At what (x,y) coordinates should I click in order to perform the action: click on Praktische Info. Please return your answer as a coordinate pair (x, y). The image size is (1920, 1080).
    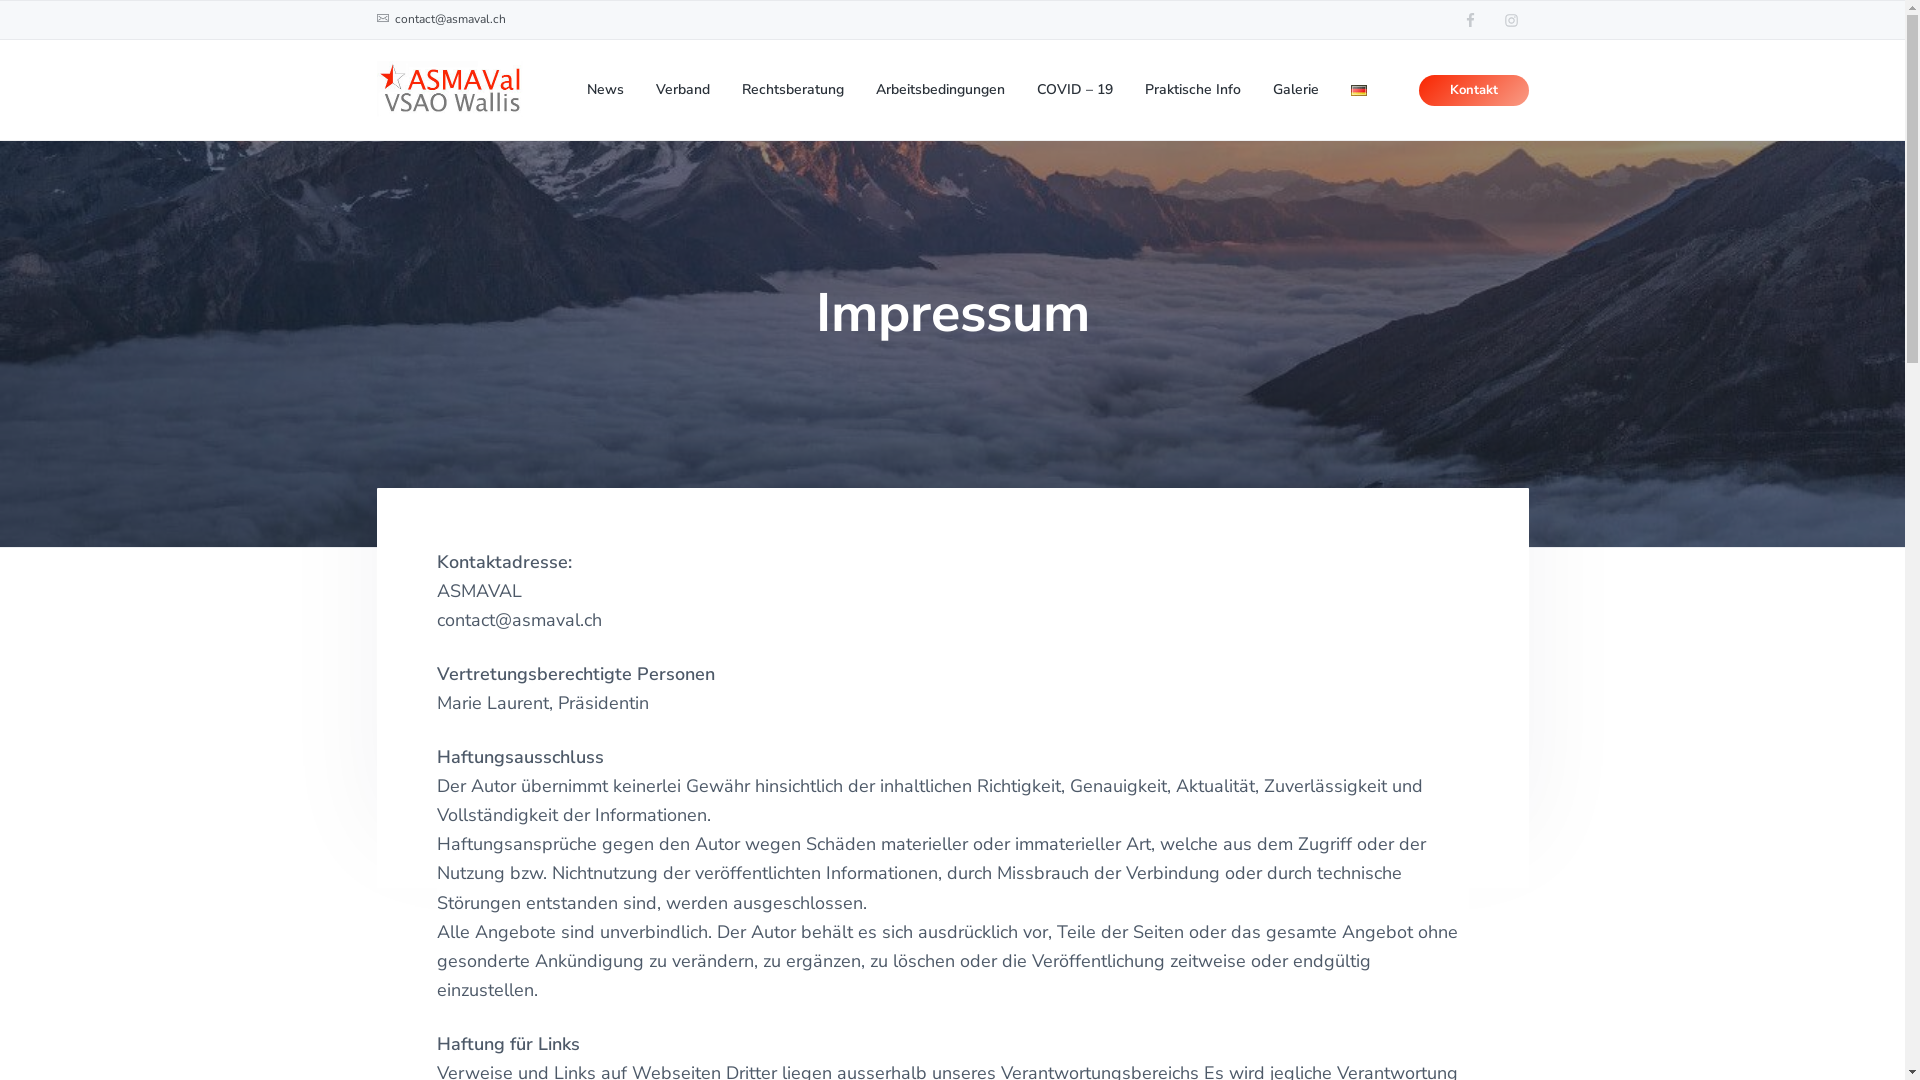
    Looking at the image, I should click on (1193, 90).